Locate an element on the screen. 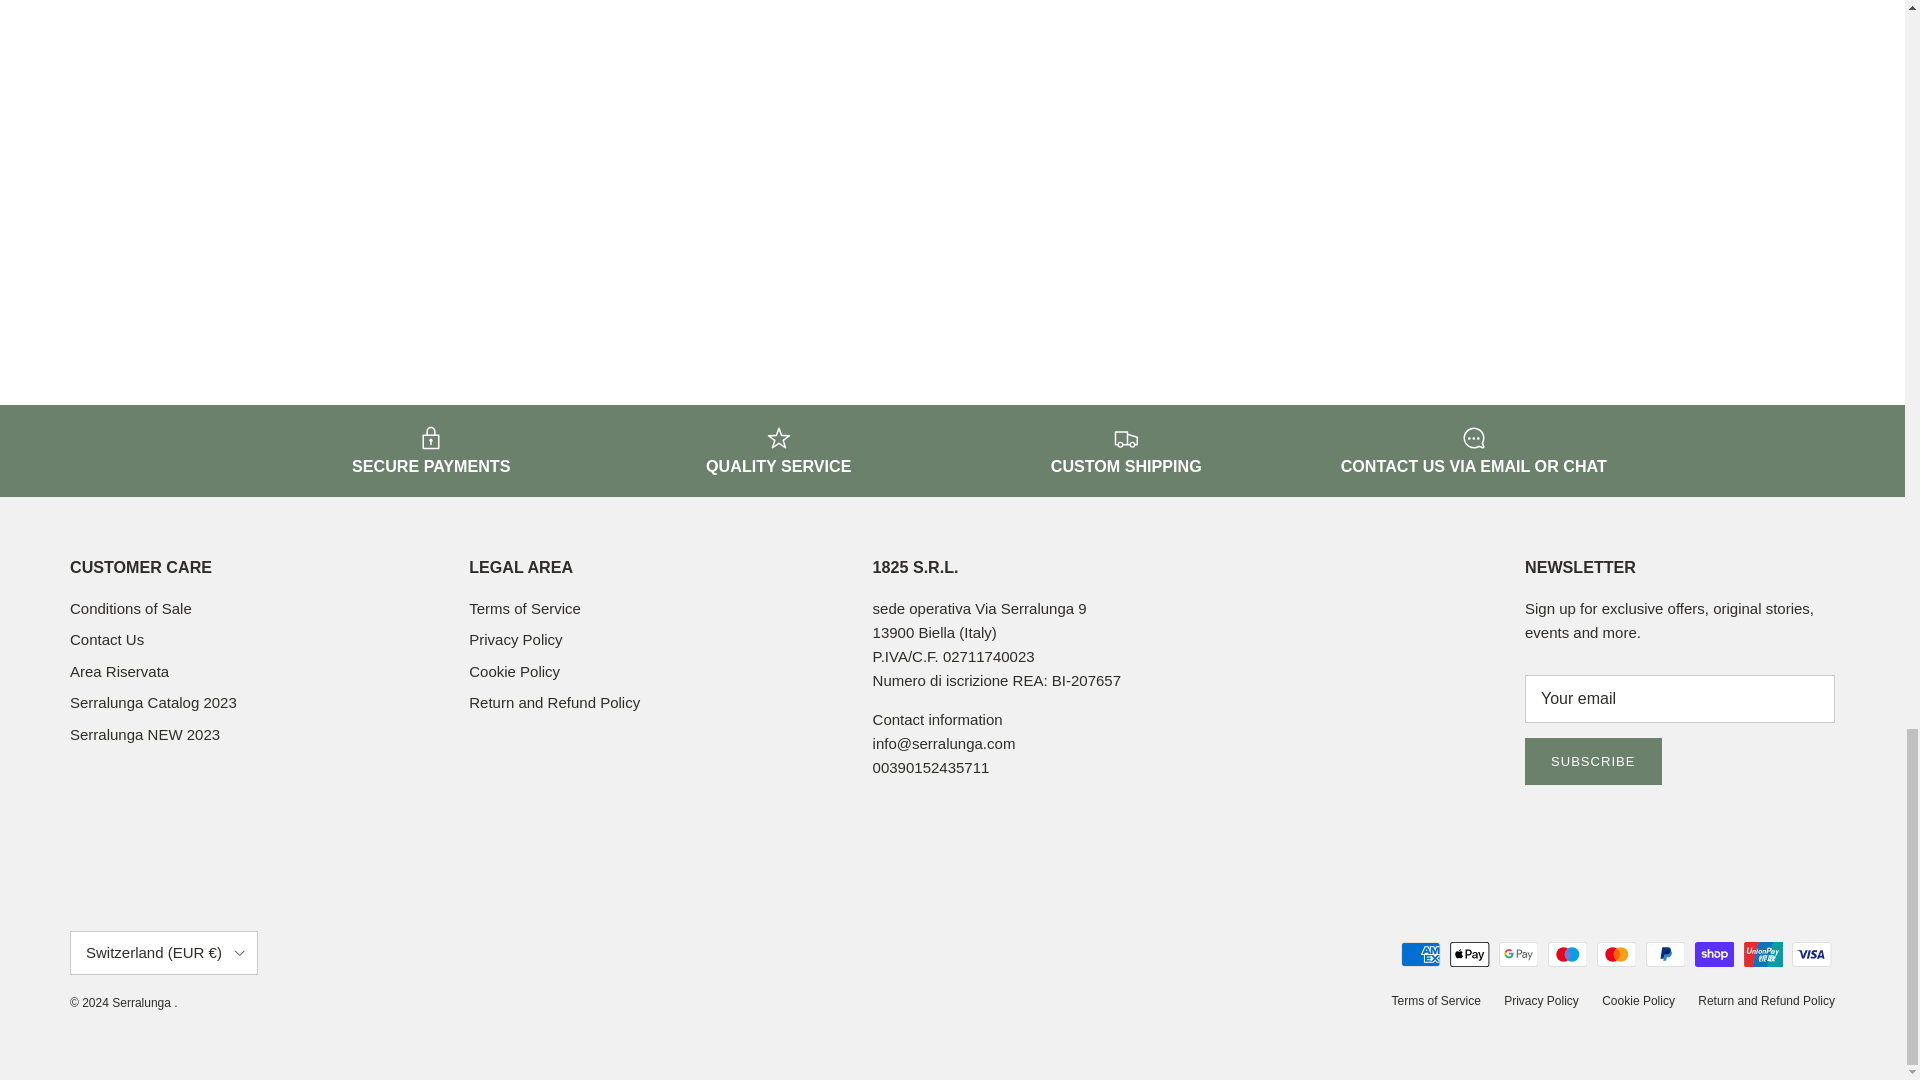 The width and height of the screenshot is (1920, 1080). PayPal is located at coordinates (1665, 954).